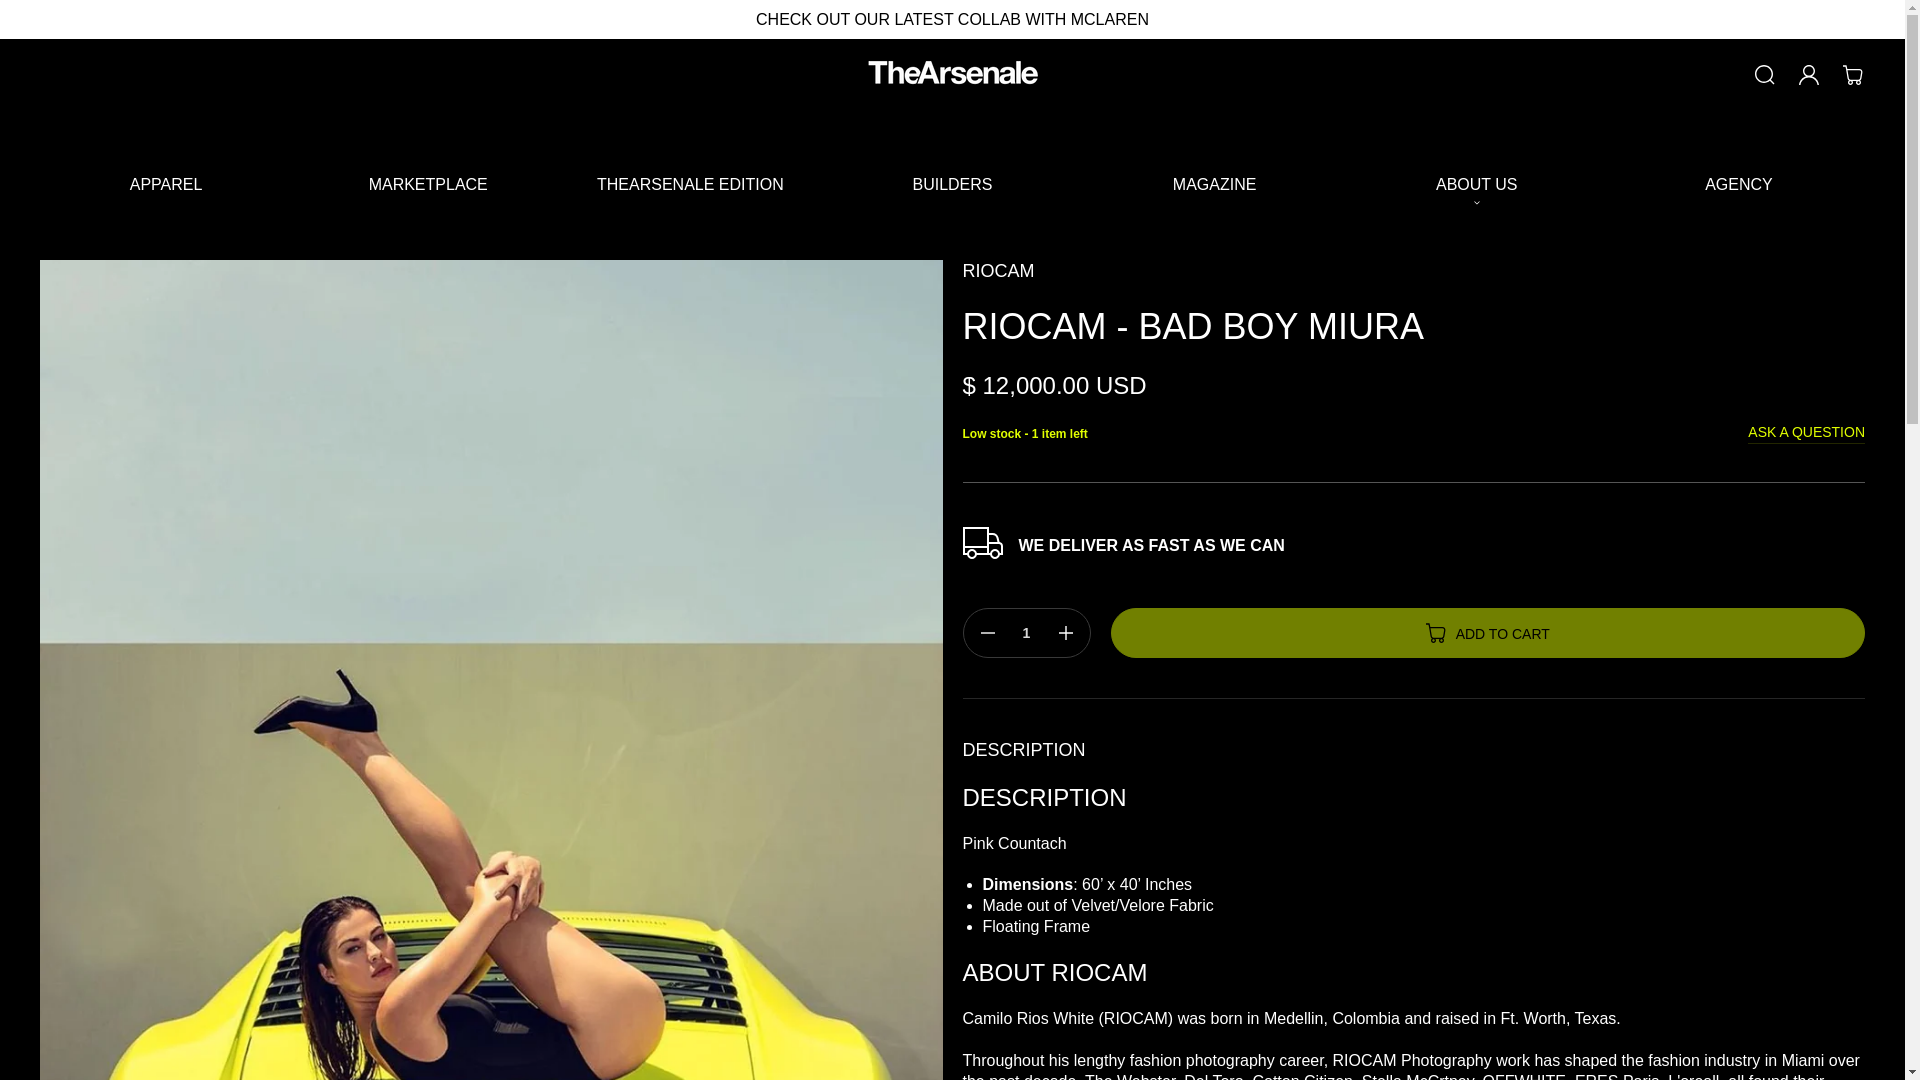  What do you see at coordinates (1853, 74) in the screenshot?
I see `Cart` at bounding box center [1853, 74].